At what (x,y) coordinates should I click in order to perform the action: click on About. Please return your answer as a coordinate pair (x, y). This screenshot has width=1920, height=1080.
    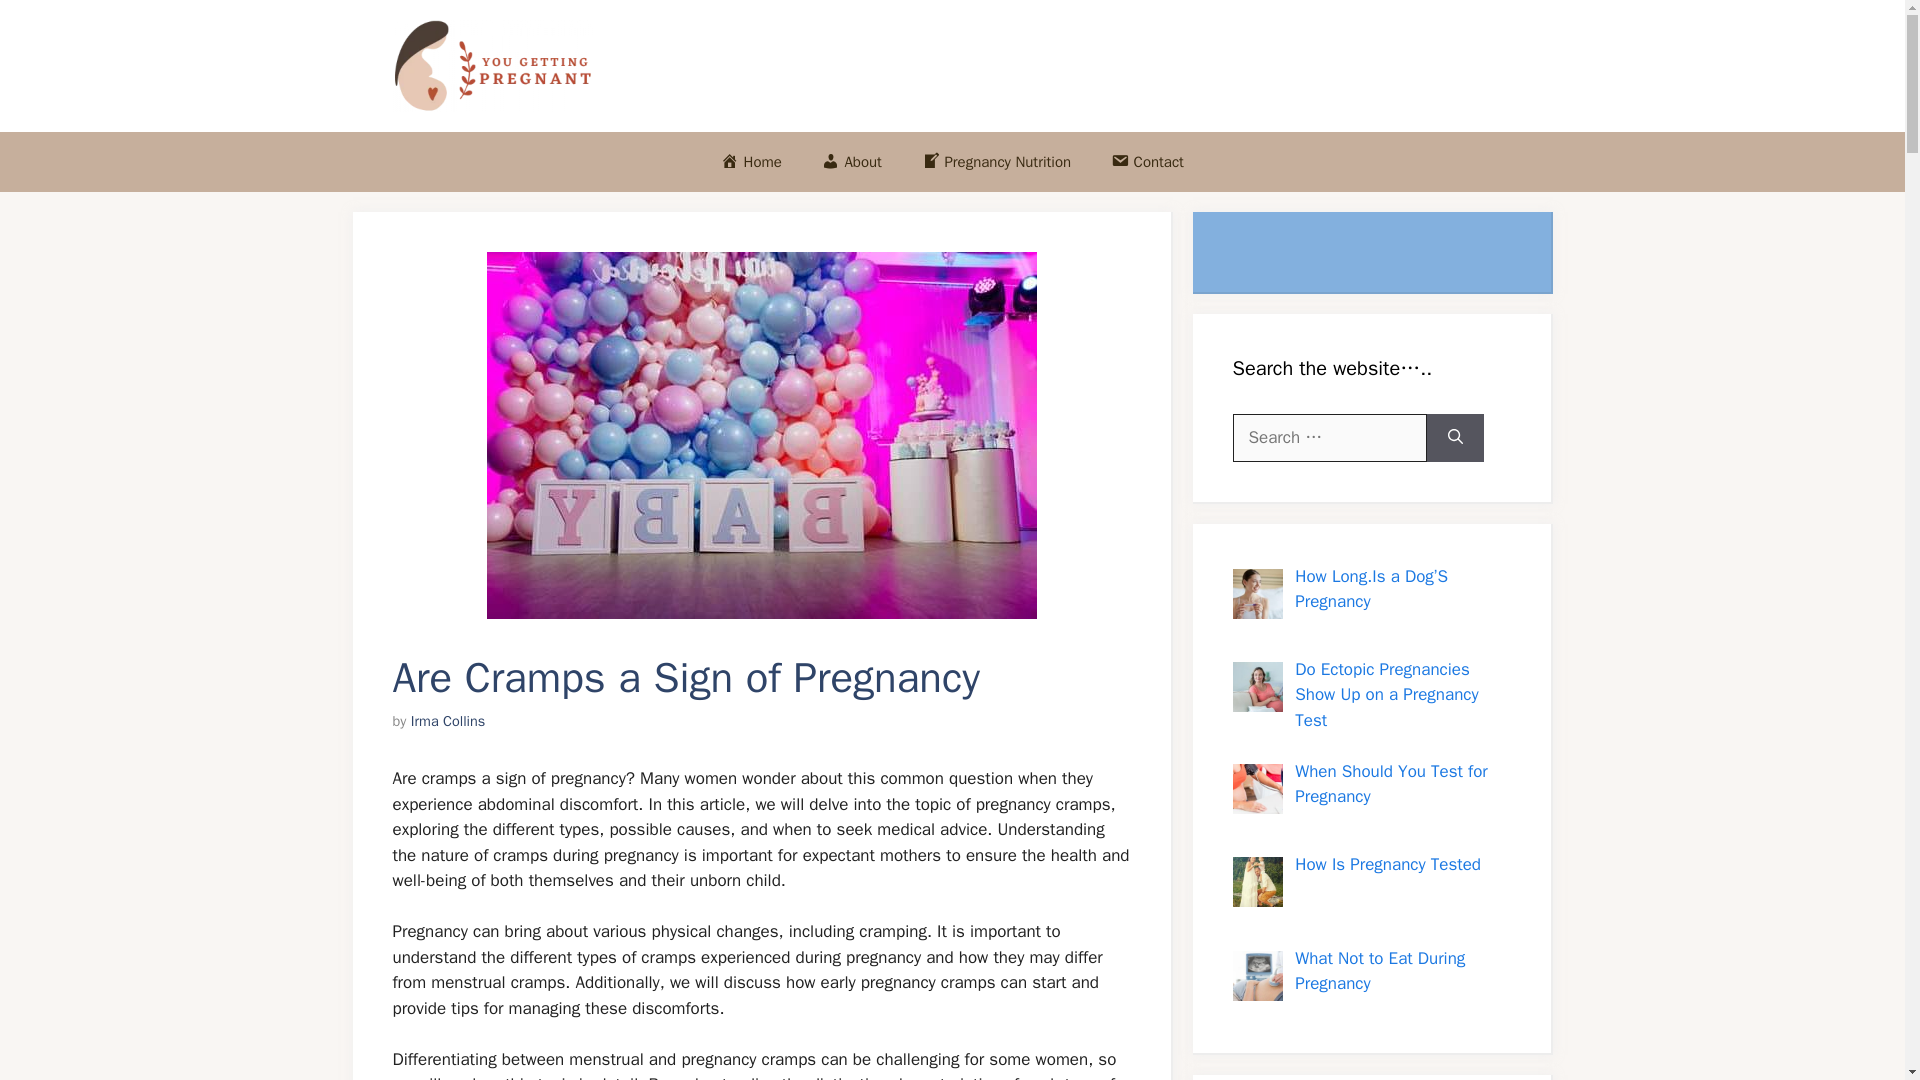
    Looking at the image, I should click on (852, 162).